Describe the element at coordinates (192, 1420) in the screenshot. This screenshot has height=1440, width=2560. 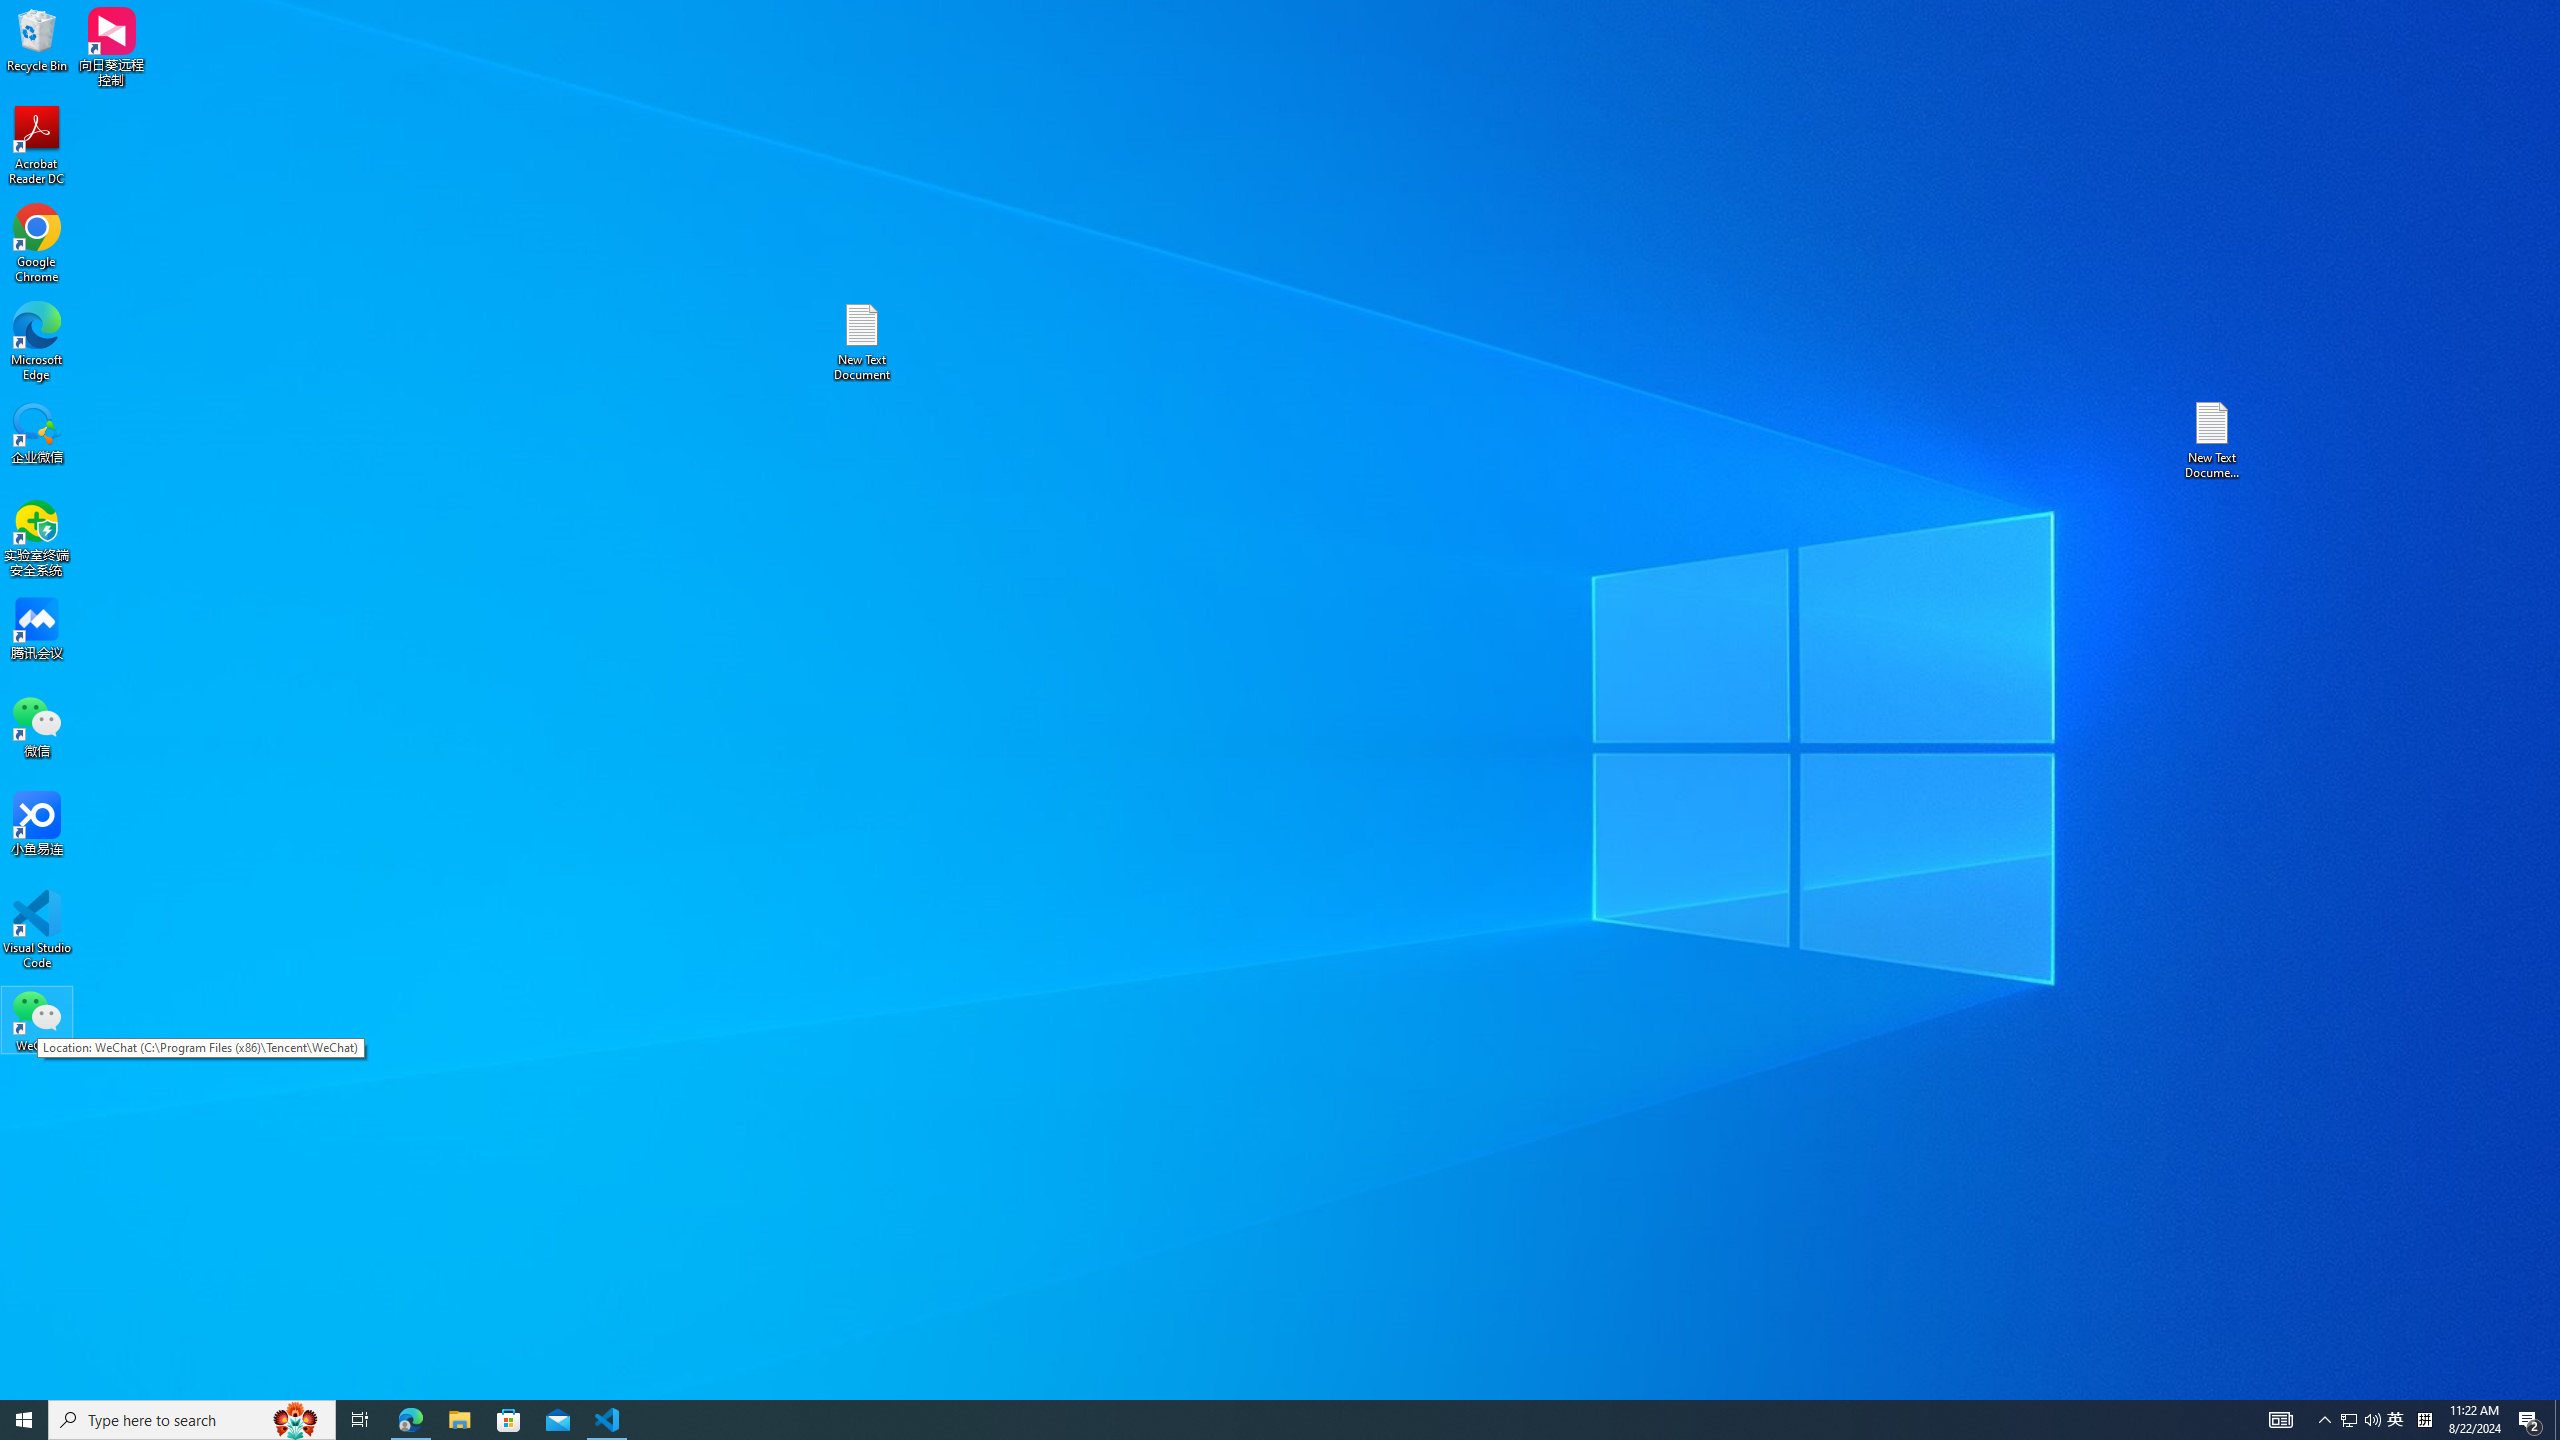
I see `Type here to search` at that location.